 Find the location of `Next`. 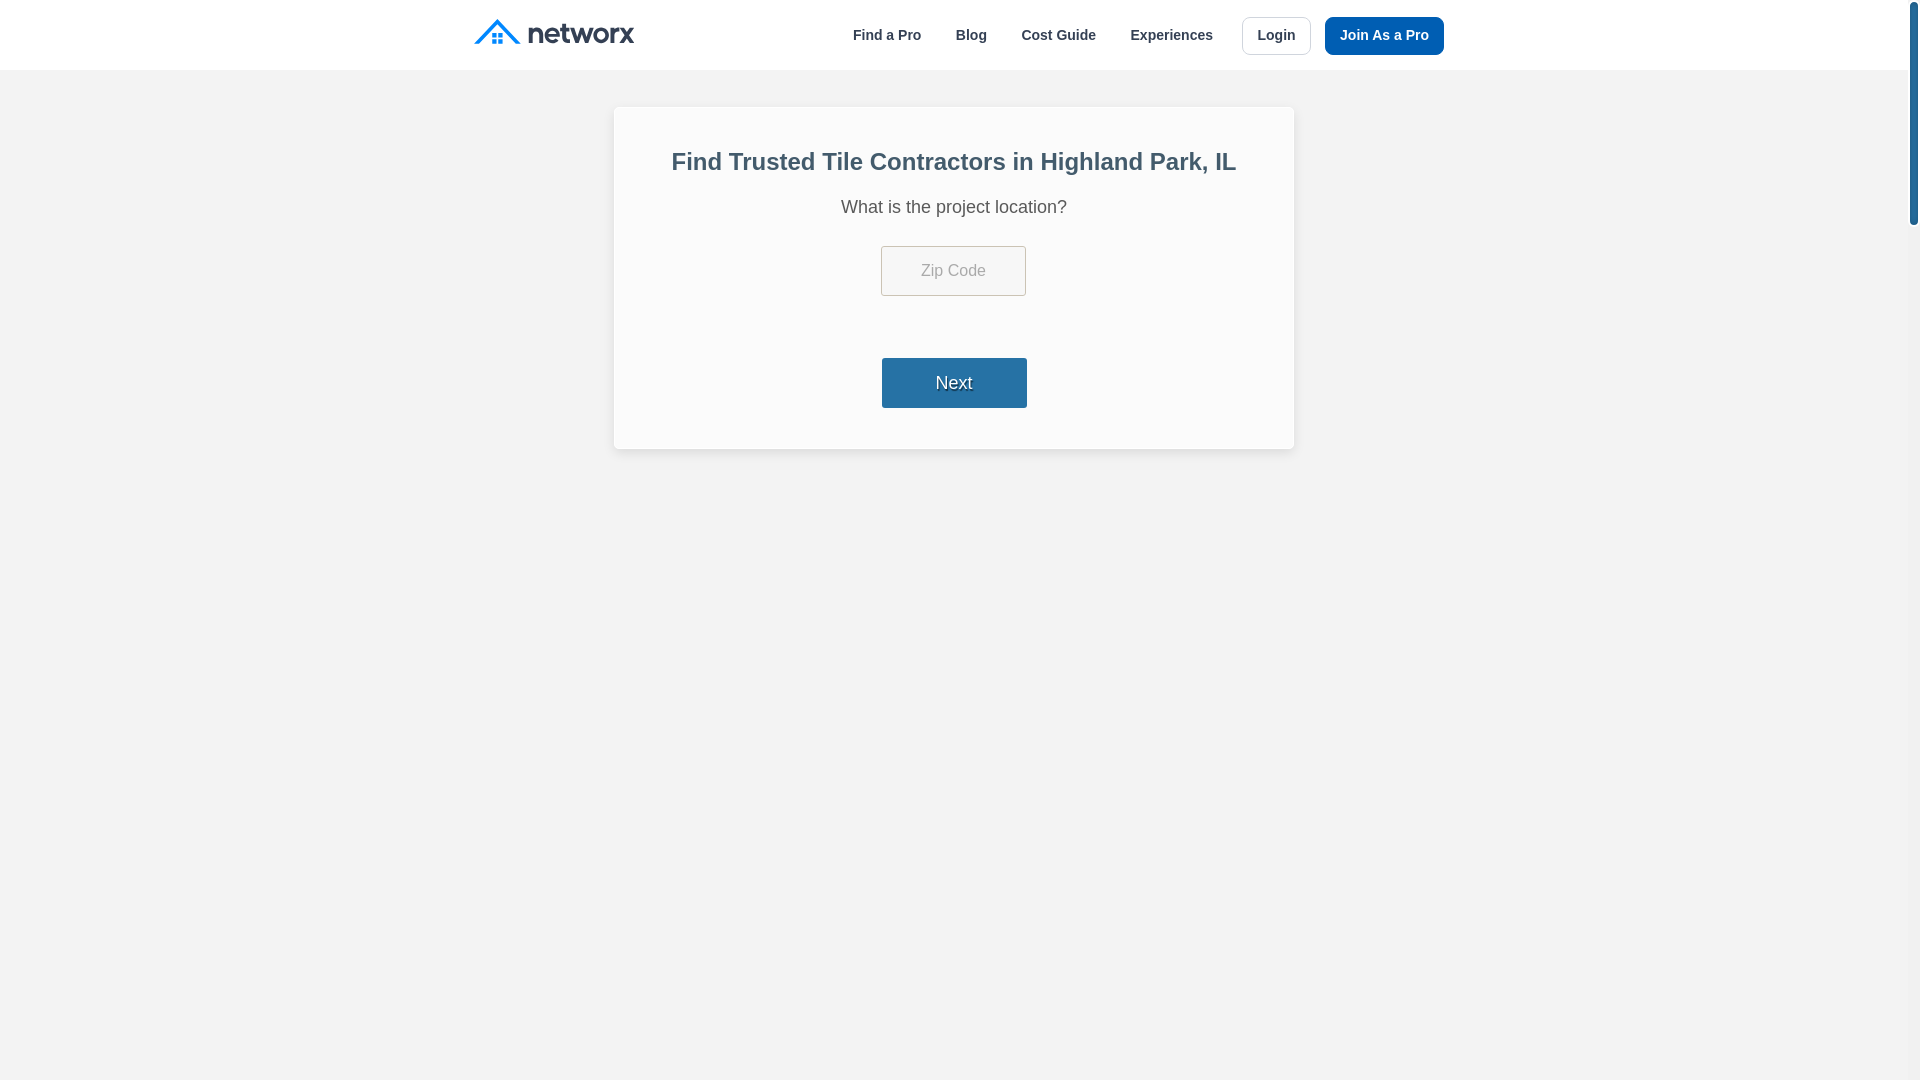

Next is located at coordinates (954, 382).